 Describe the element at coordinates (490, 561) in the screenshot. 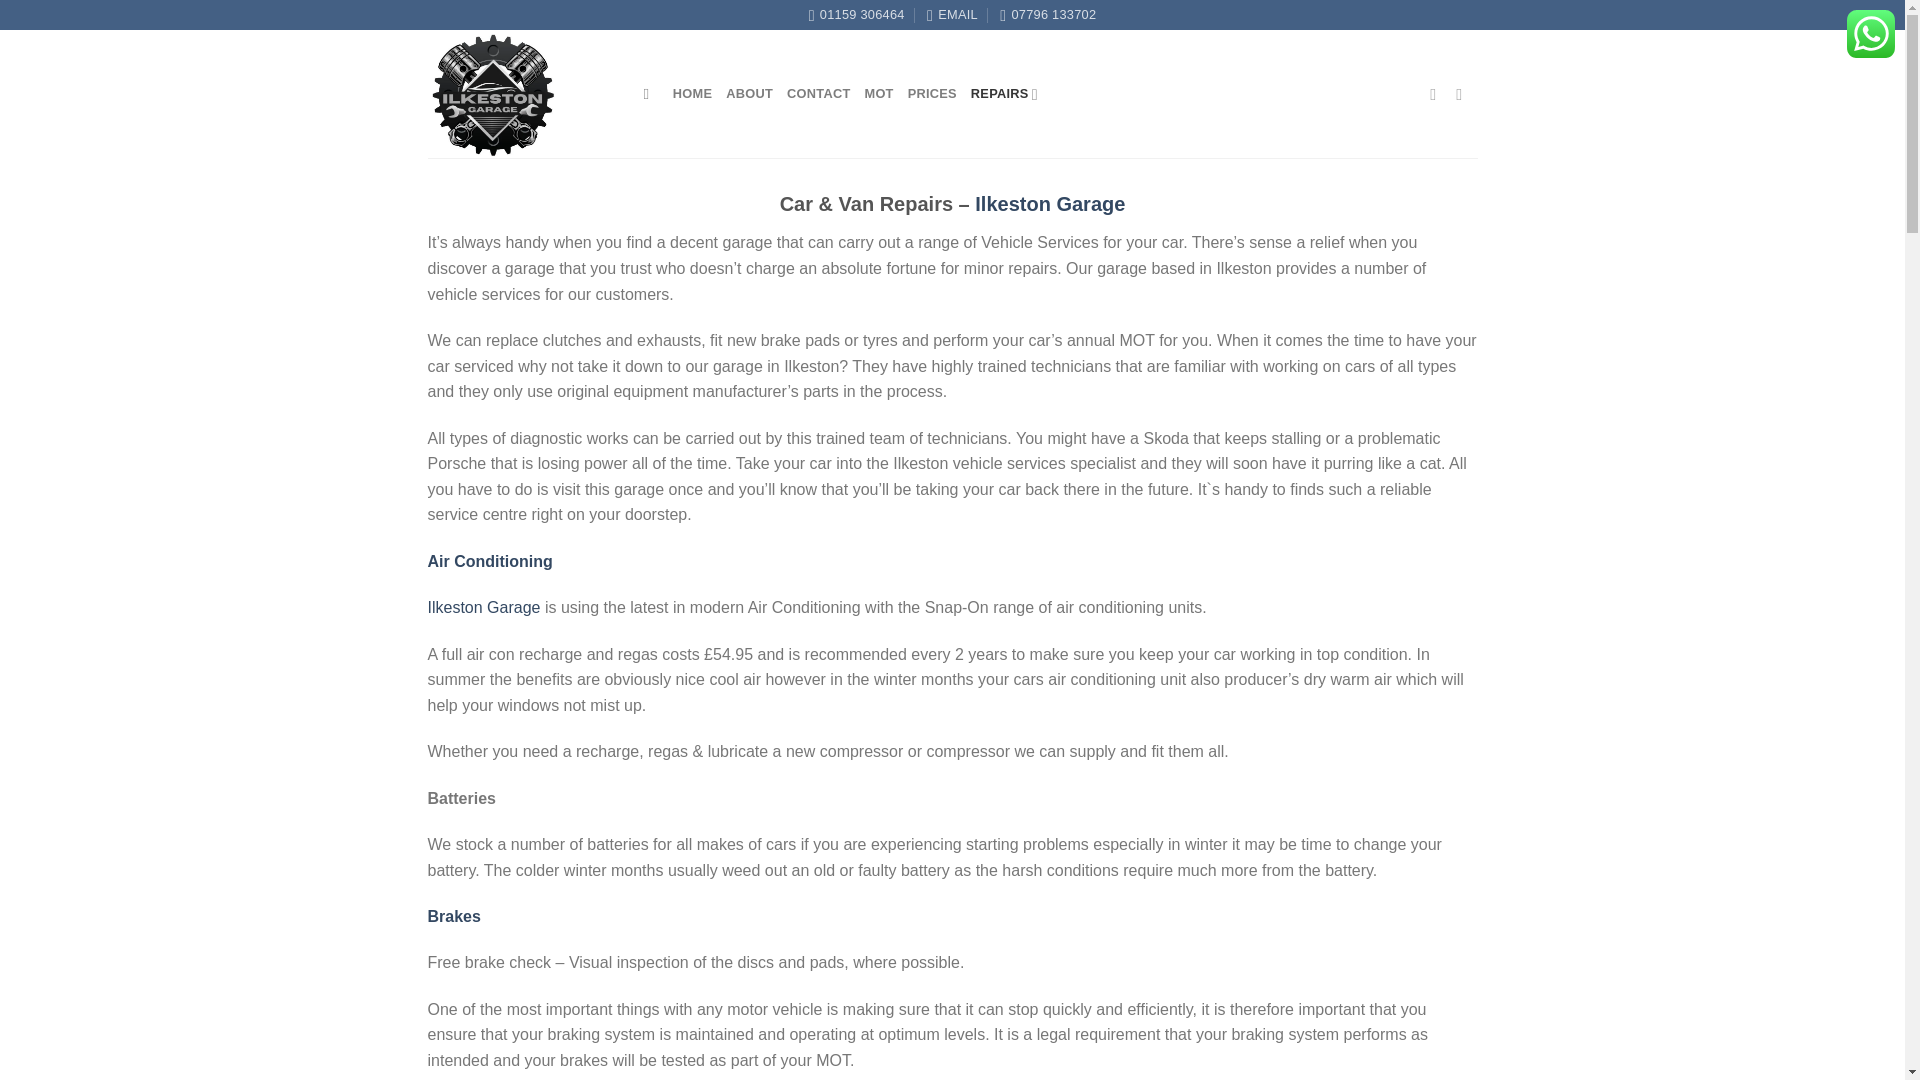

I see `Air Conditioning` at that location.